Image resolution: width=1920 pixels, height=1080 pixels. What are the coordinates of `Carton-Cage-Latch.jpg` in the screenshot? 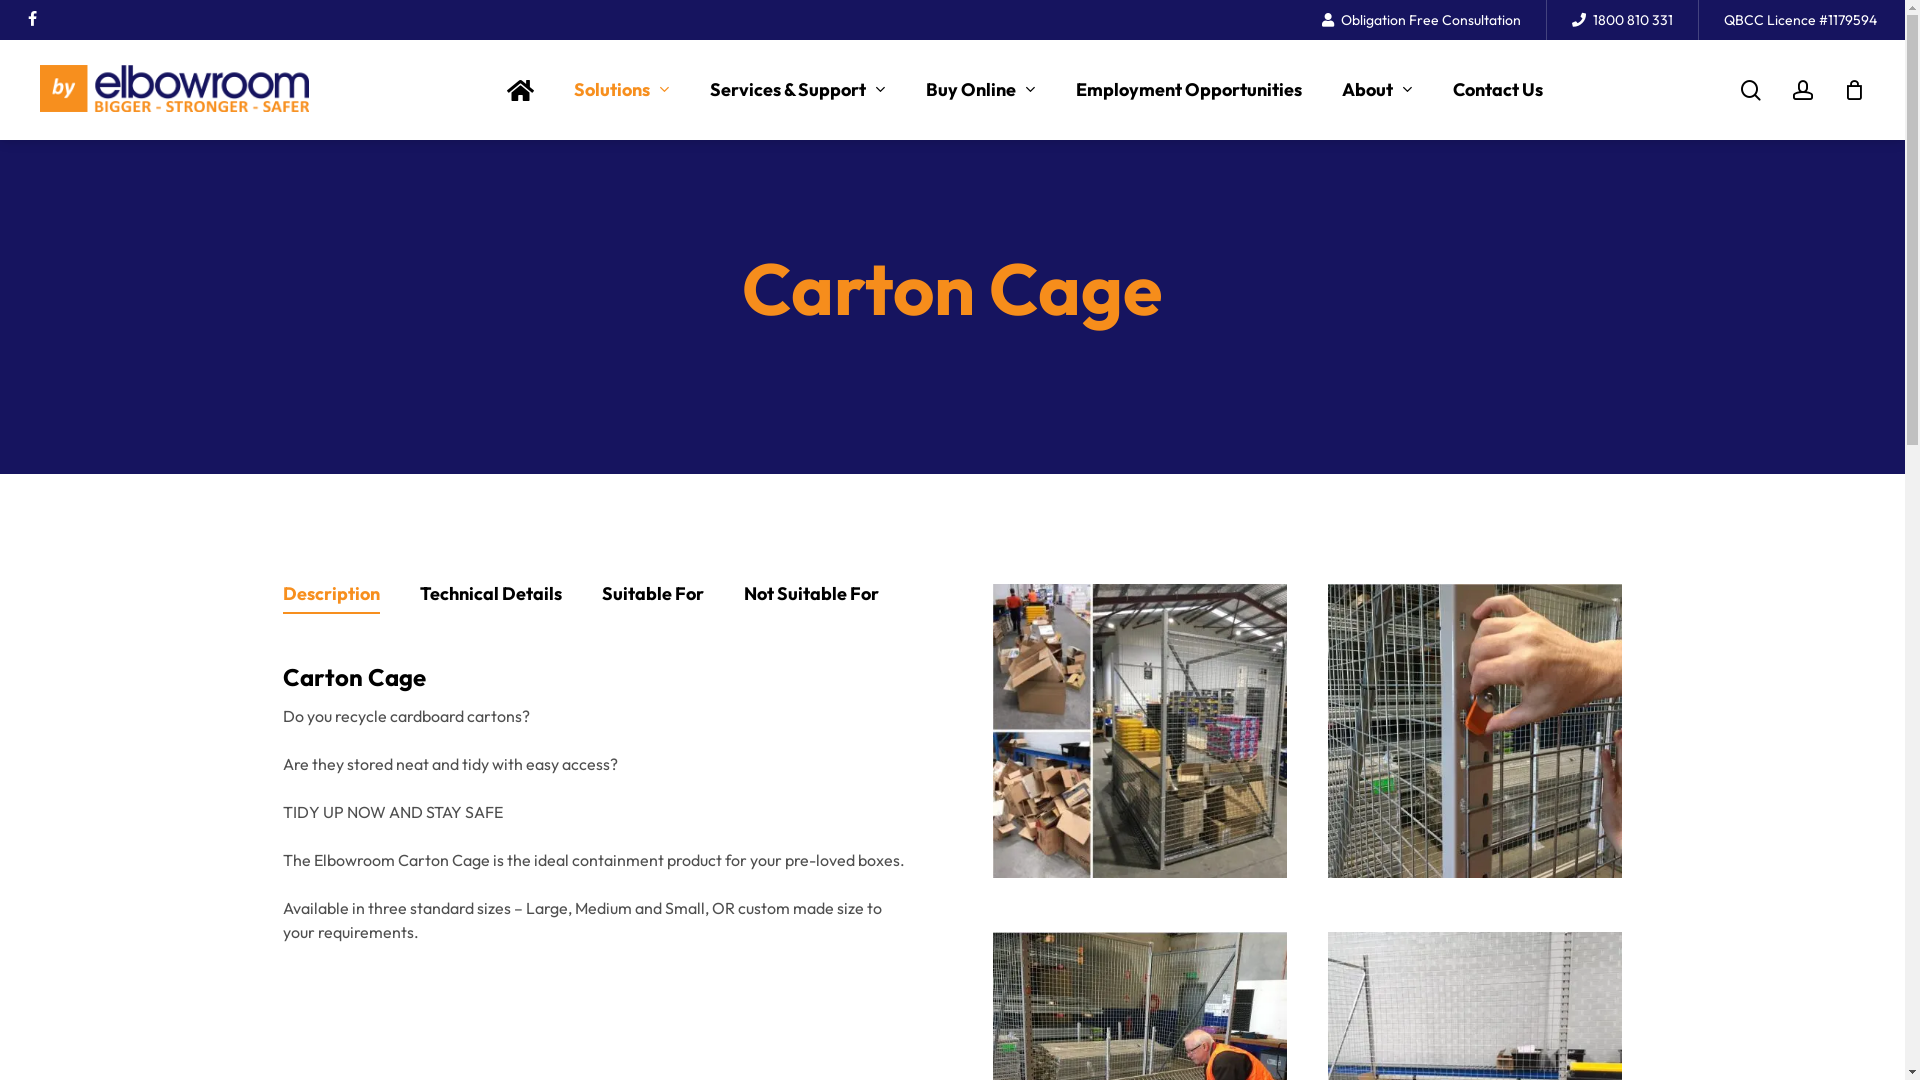 It's located at (1475, 731).